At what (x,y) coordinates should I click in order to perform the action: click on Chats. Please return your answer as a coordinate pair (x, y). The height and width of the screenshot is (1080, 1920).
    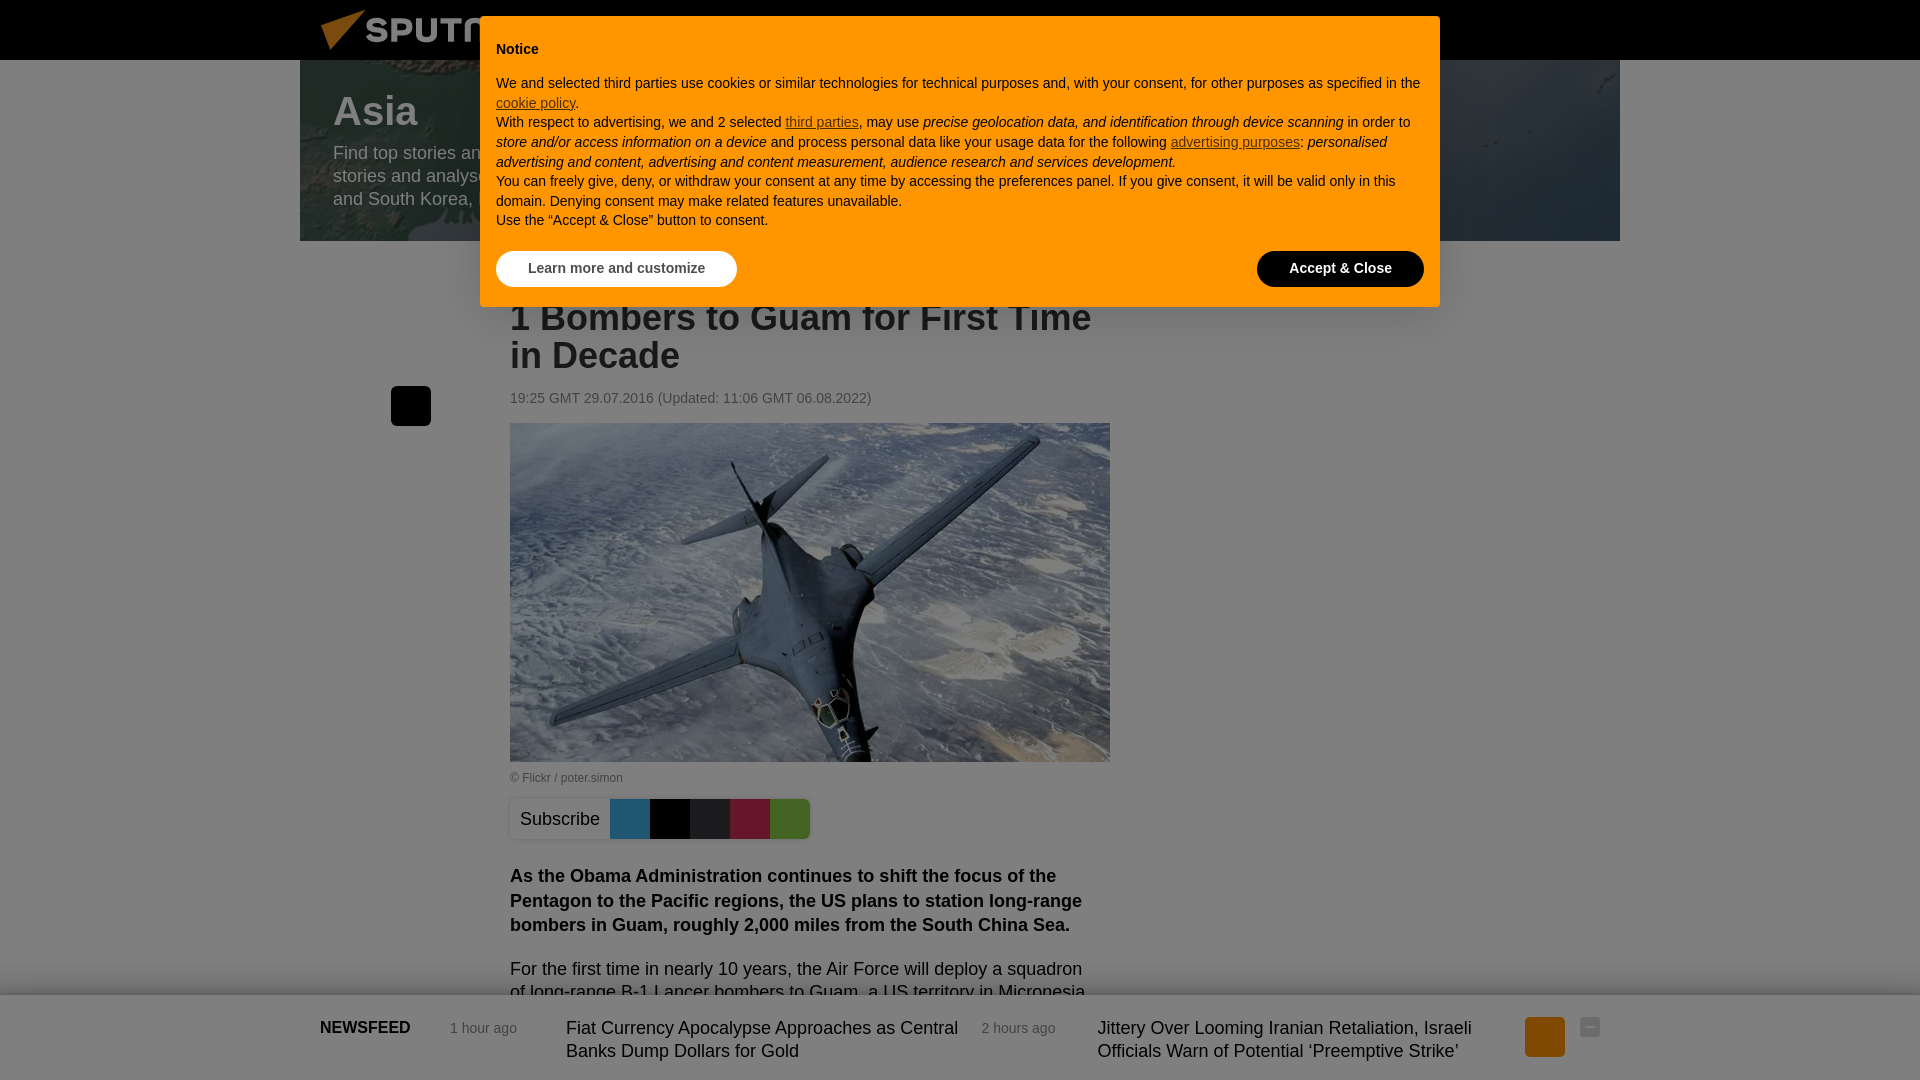
    Looking at the image, I should click on (1590, 29).